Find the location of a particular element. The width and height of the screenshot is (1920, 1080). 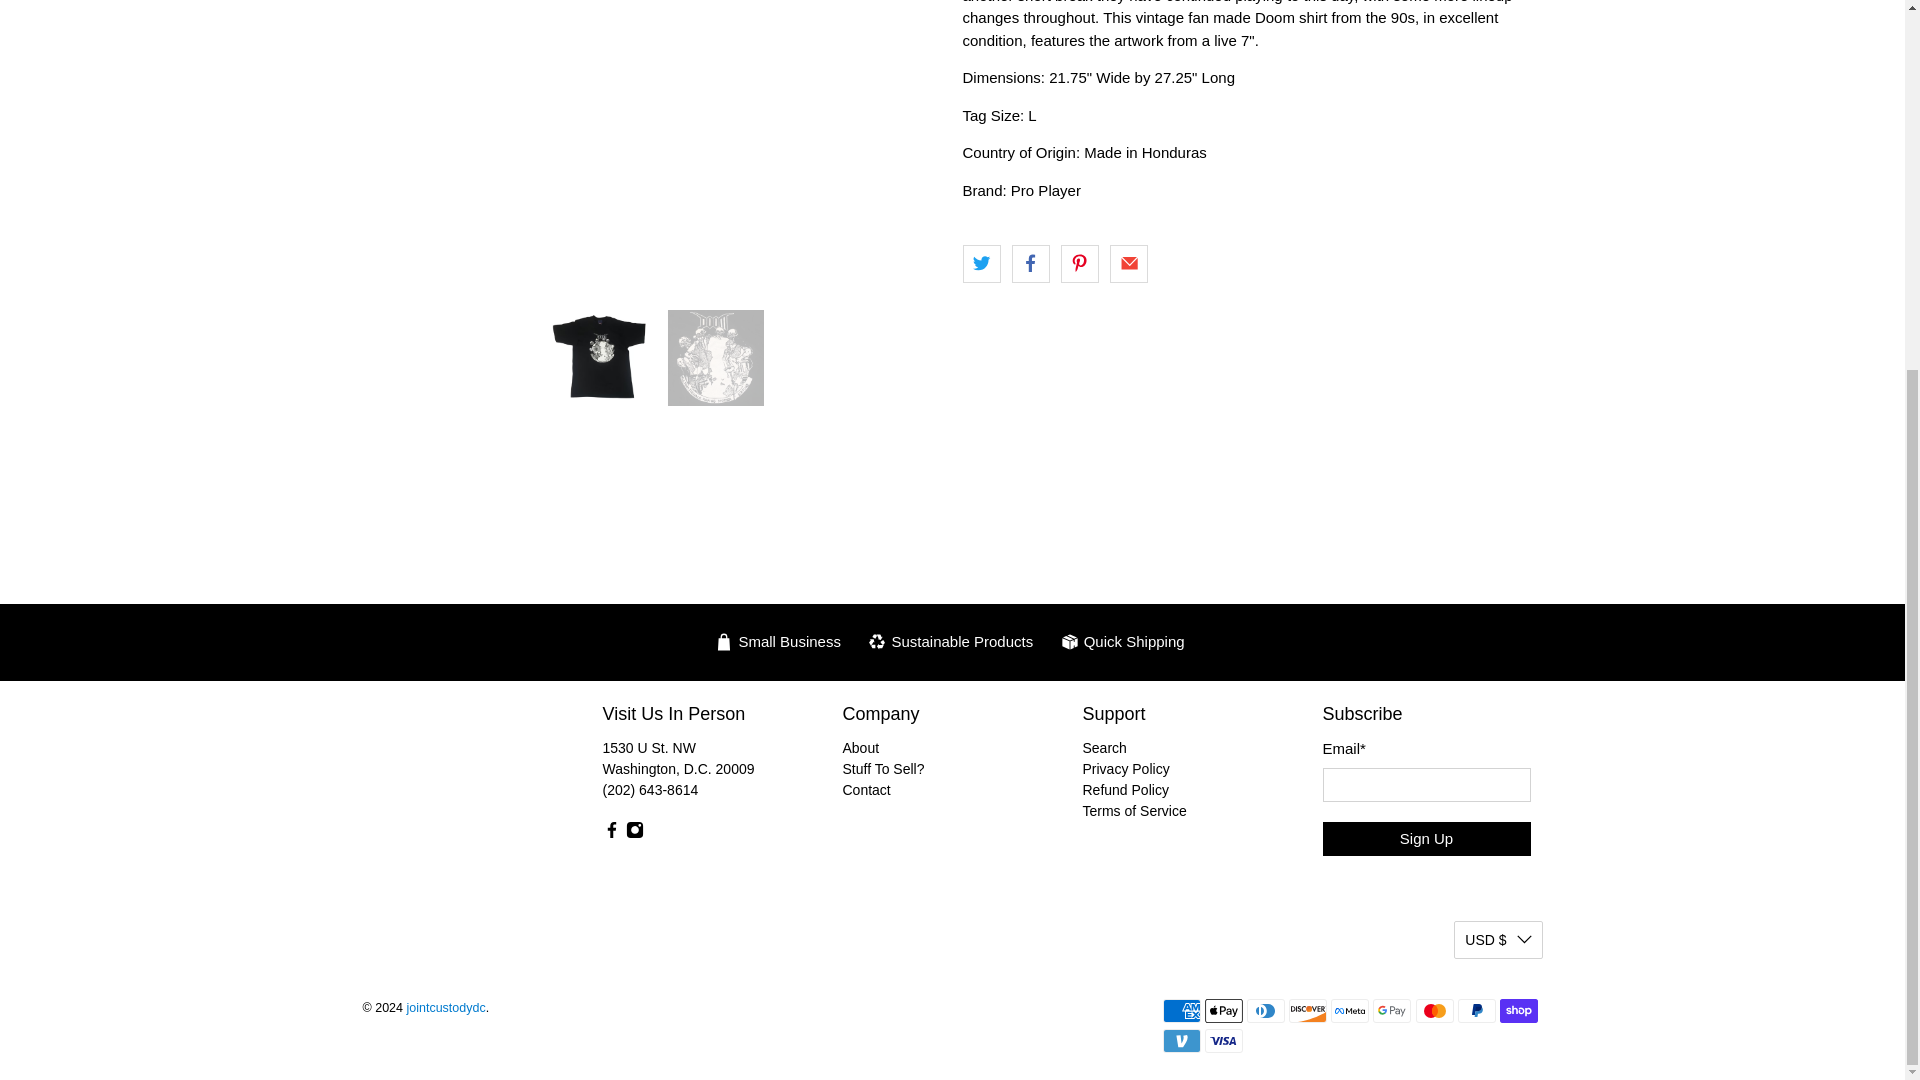

Search is located at coordinates (1104, 748).